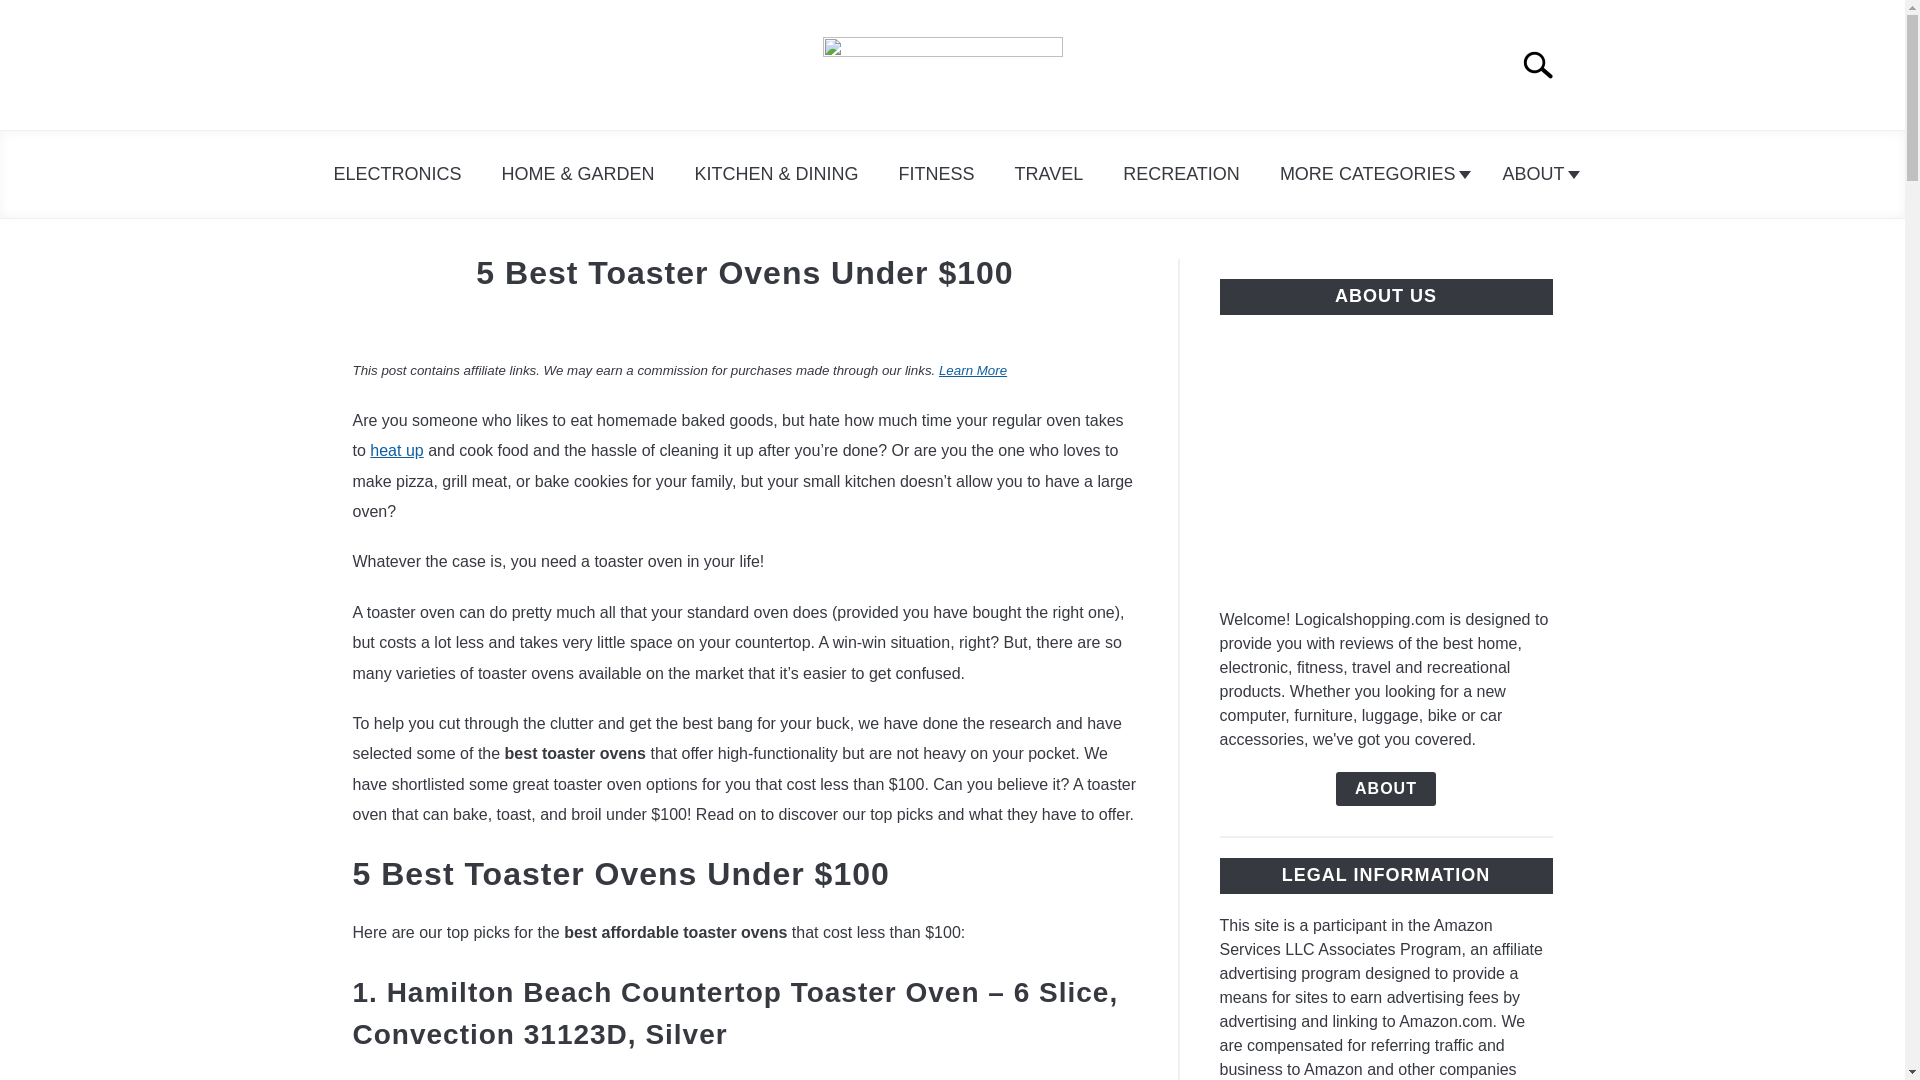  Describe the element at coordinates (1180, 174) in the screenshot. I see `RECREATION` at that location.